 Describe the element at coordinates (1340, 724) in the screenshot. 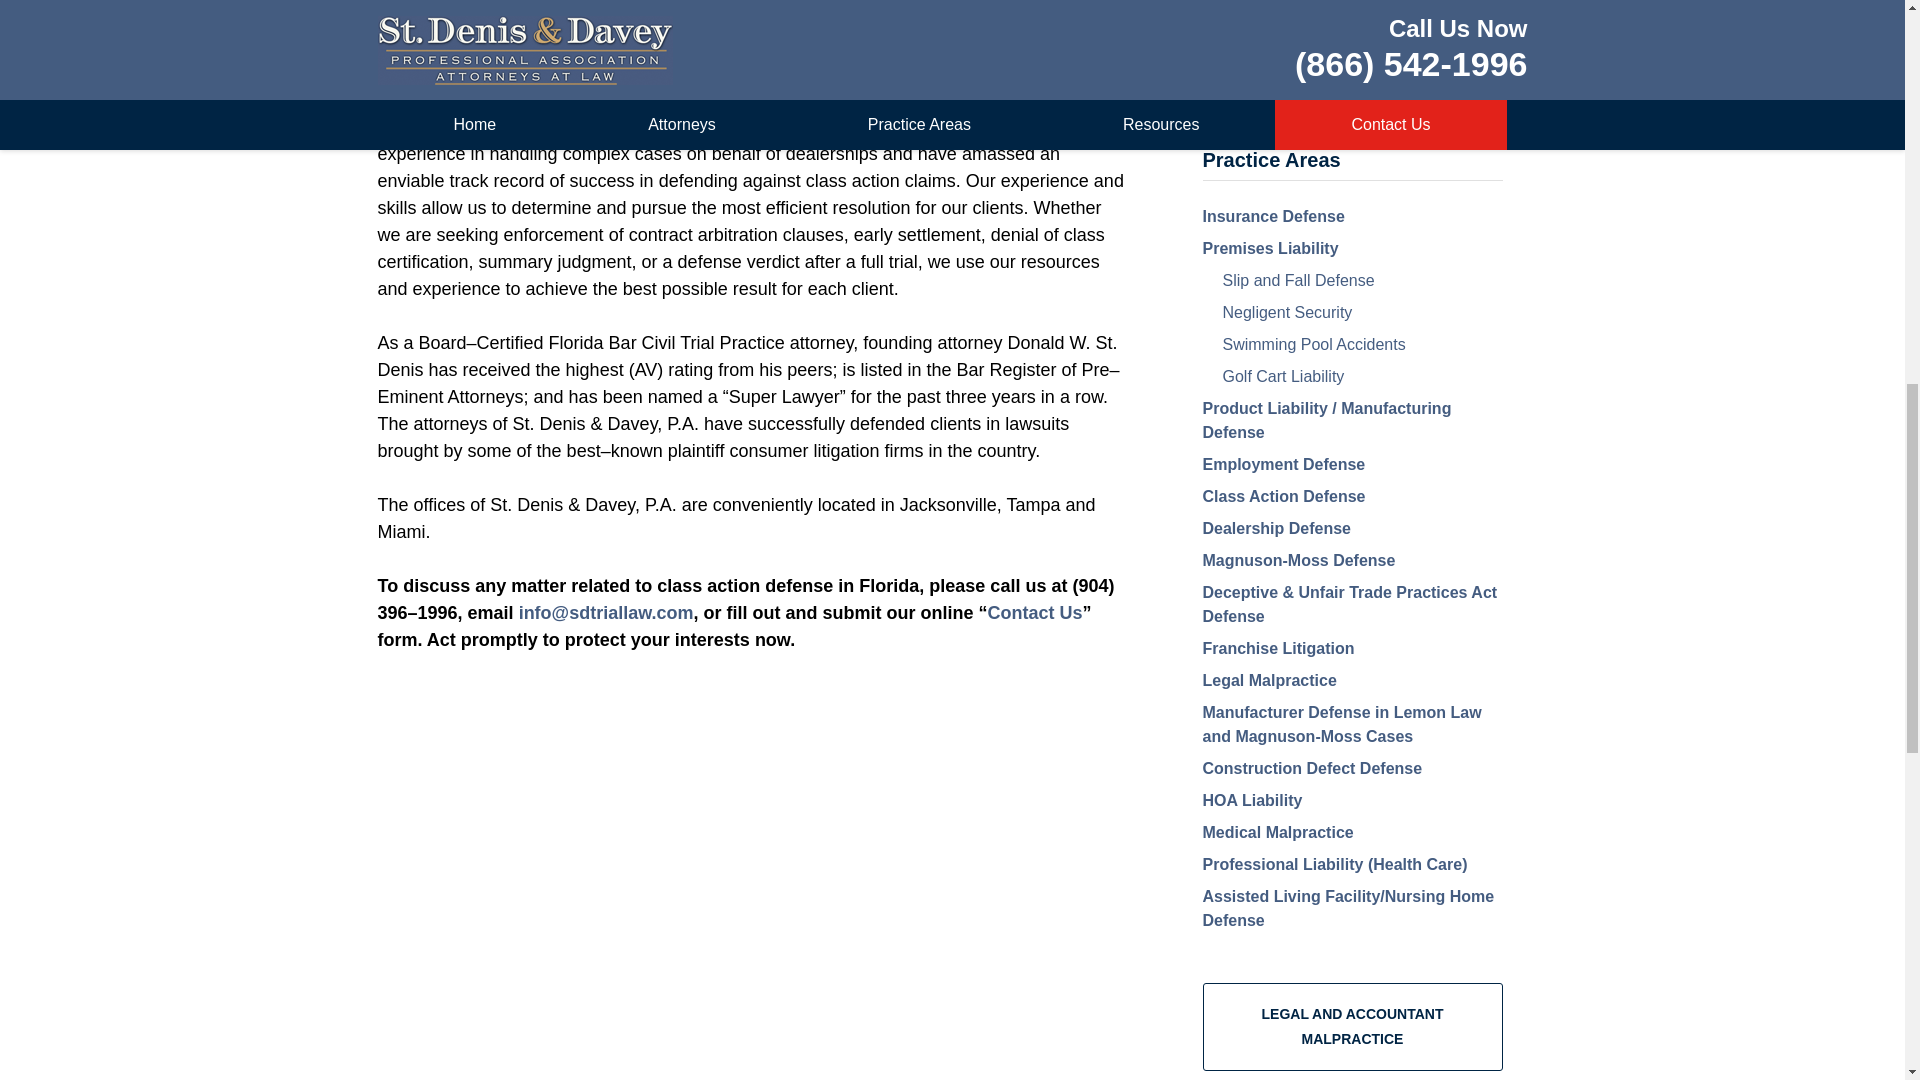

I see `Manufacturer Defense in Lemon Law and Magnuson-Moss Cases` at that location.